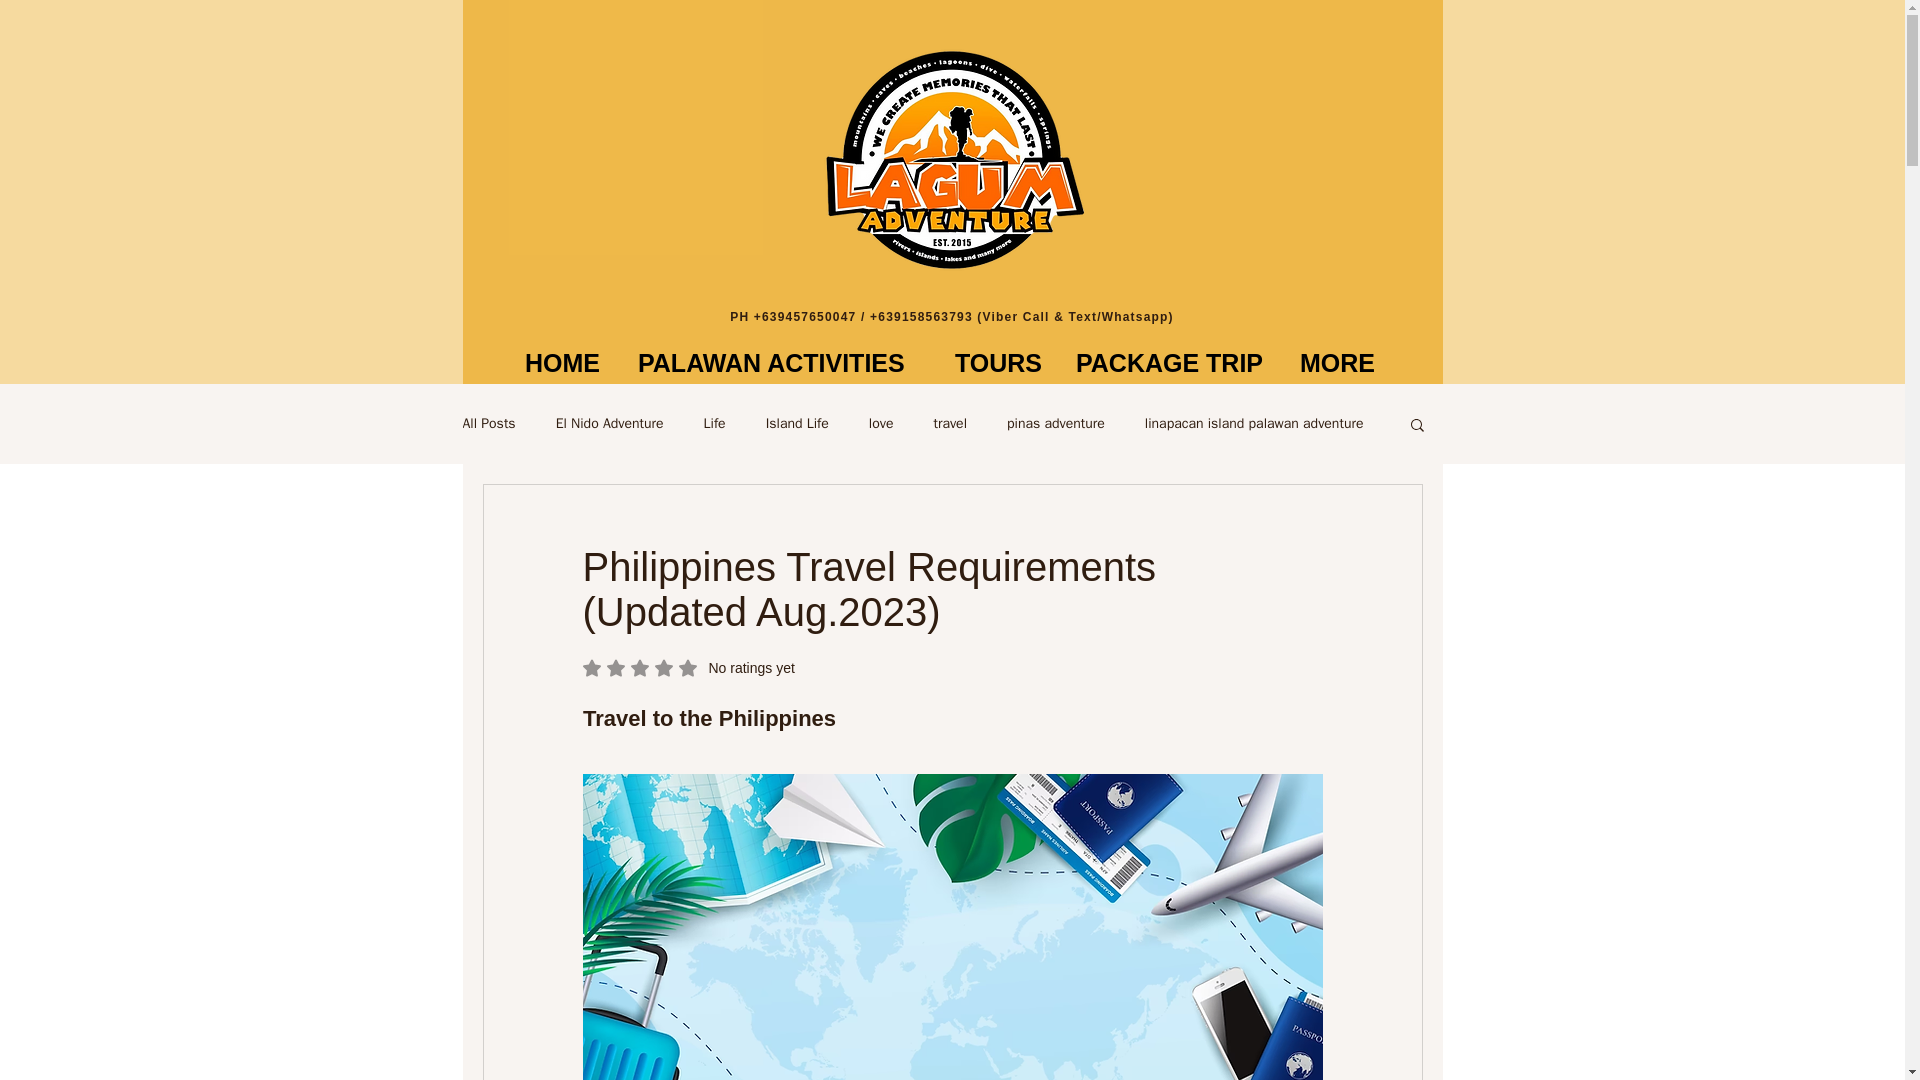  What do you see at coordinates (1056, 424) in the screenshot?
I see `pinas adventure` at bounding box center [1056, 424].